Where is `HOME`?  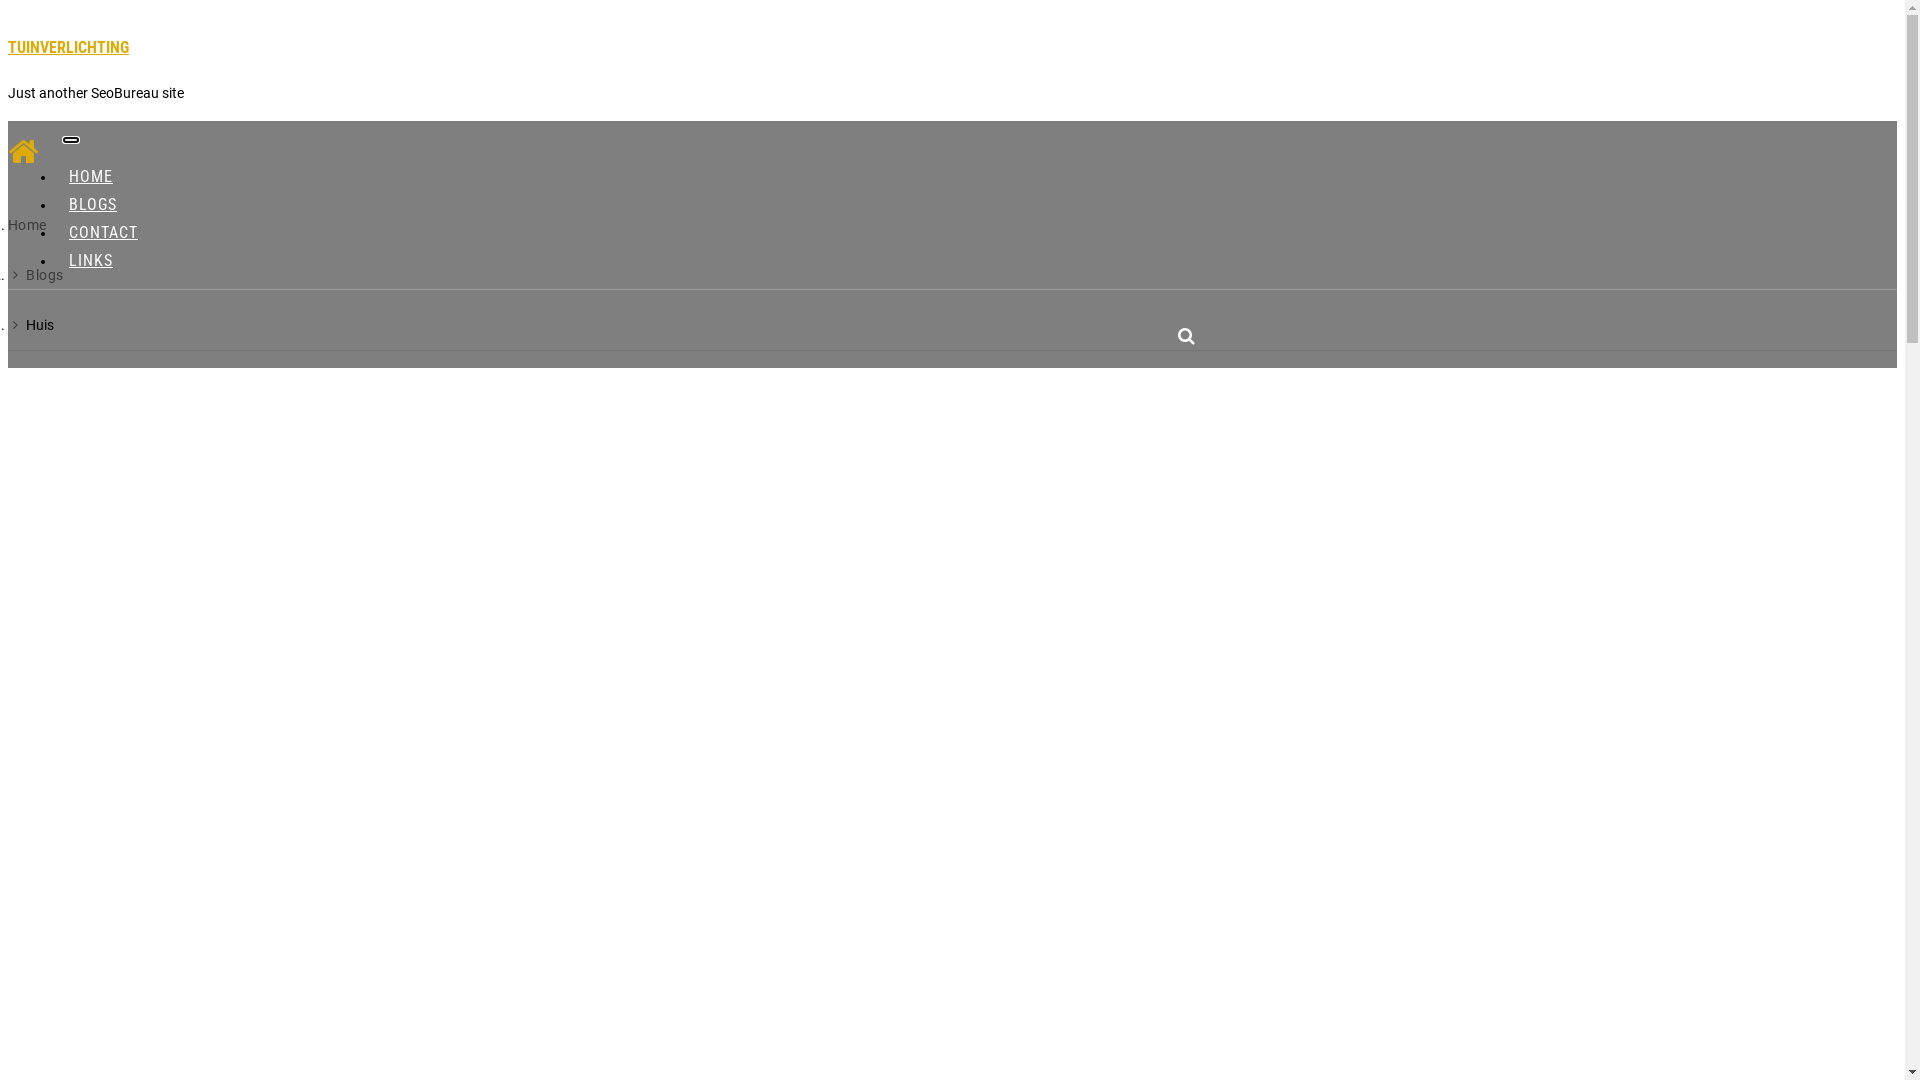 HOME is located at coordinates (91, 176).